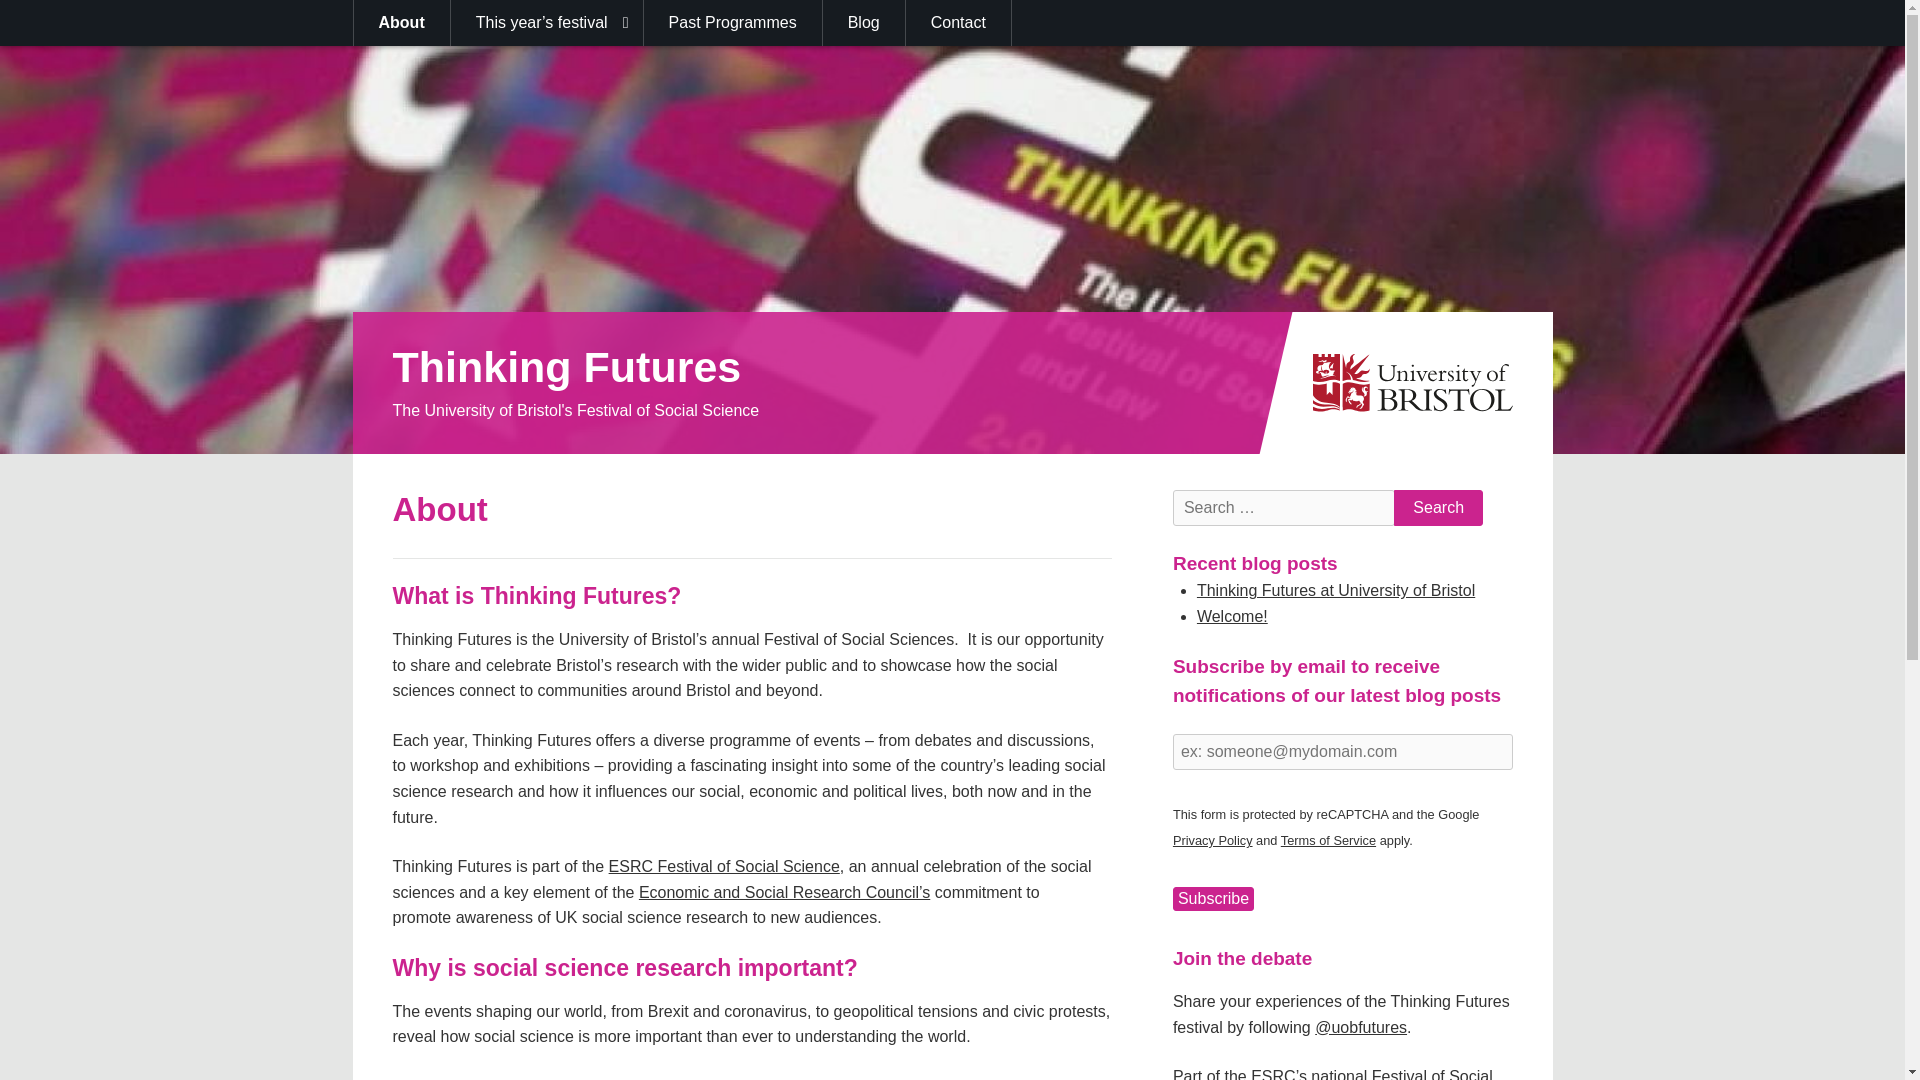 This screenshot has width=1920, height=1080. I want to click on Privacy Policy, so click(1213, 840).